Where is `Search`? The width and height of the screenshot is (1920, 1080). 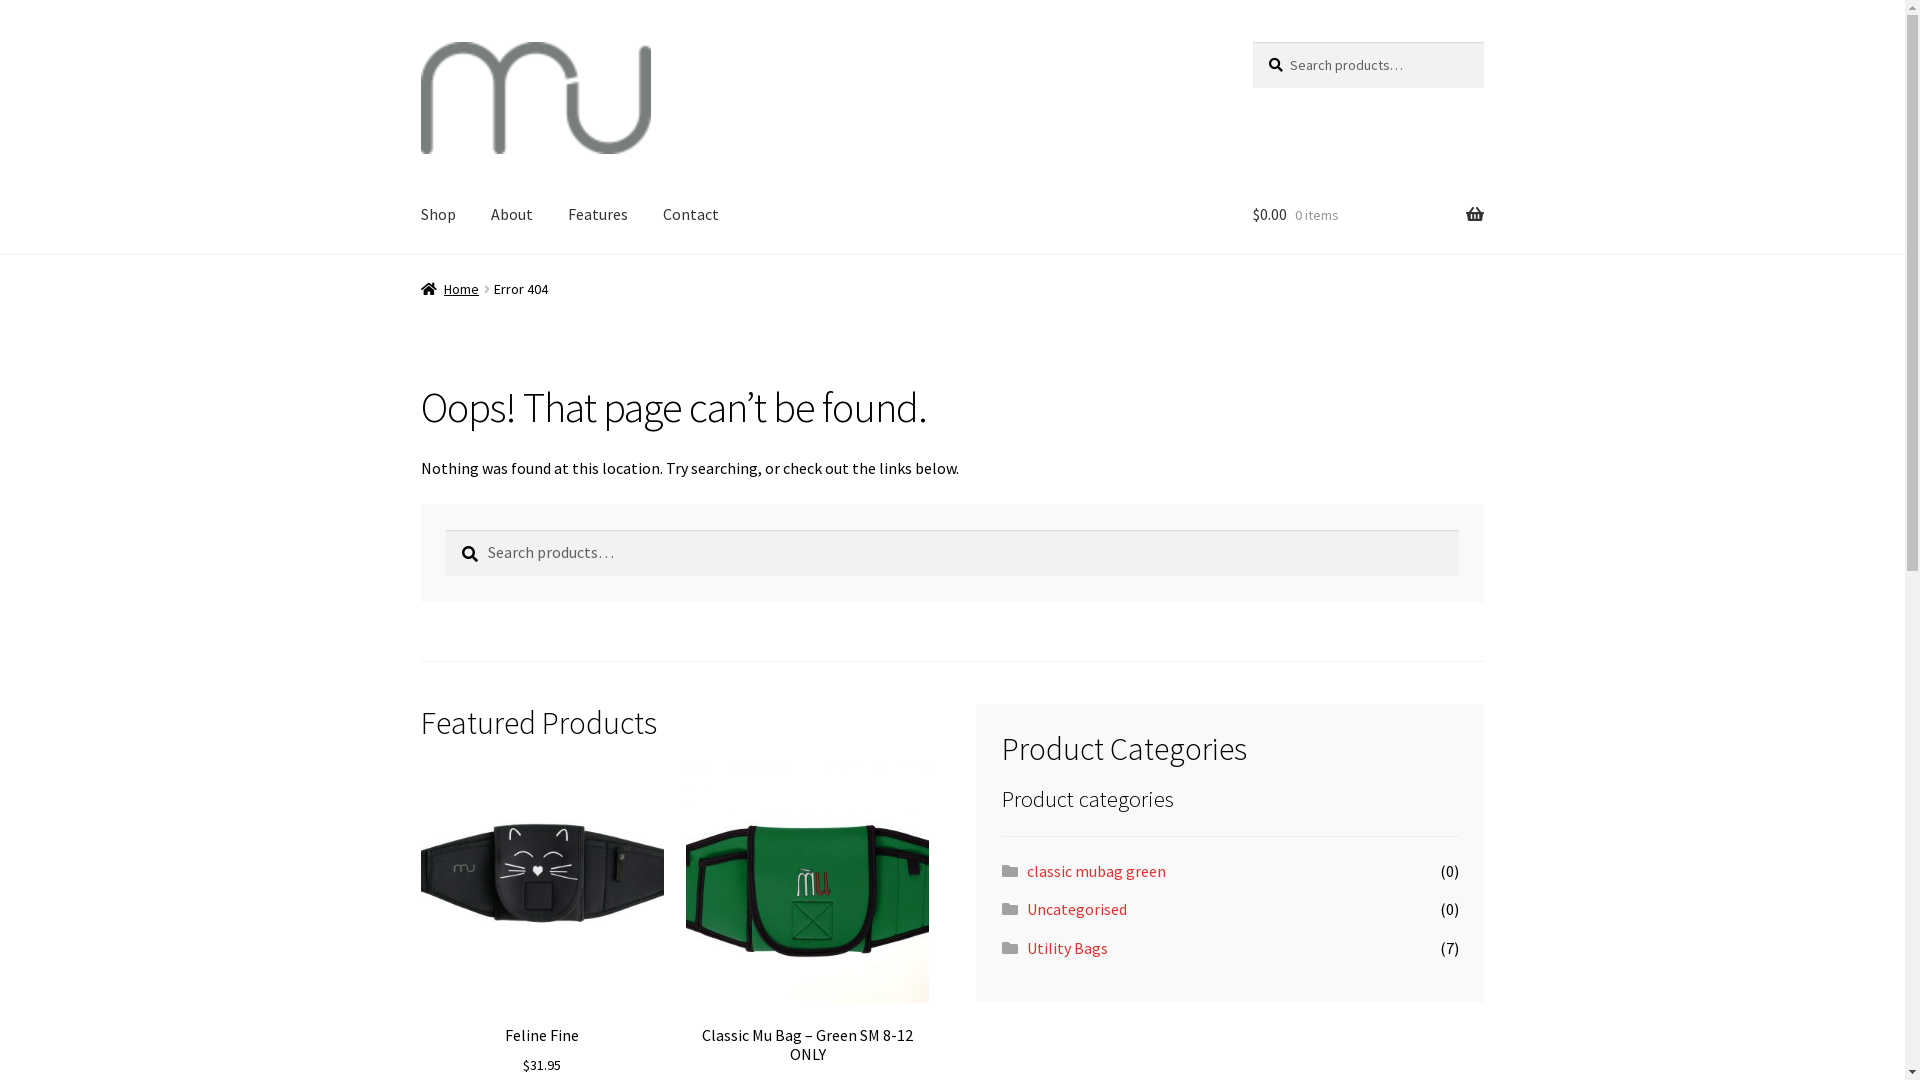 Search is located at coordinates (446, 530).